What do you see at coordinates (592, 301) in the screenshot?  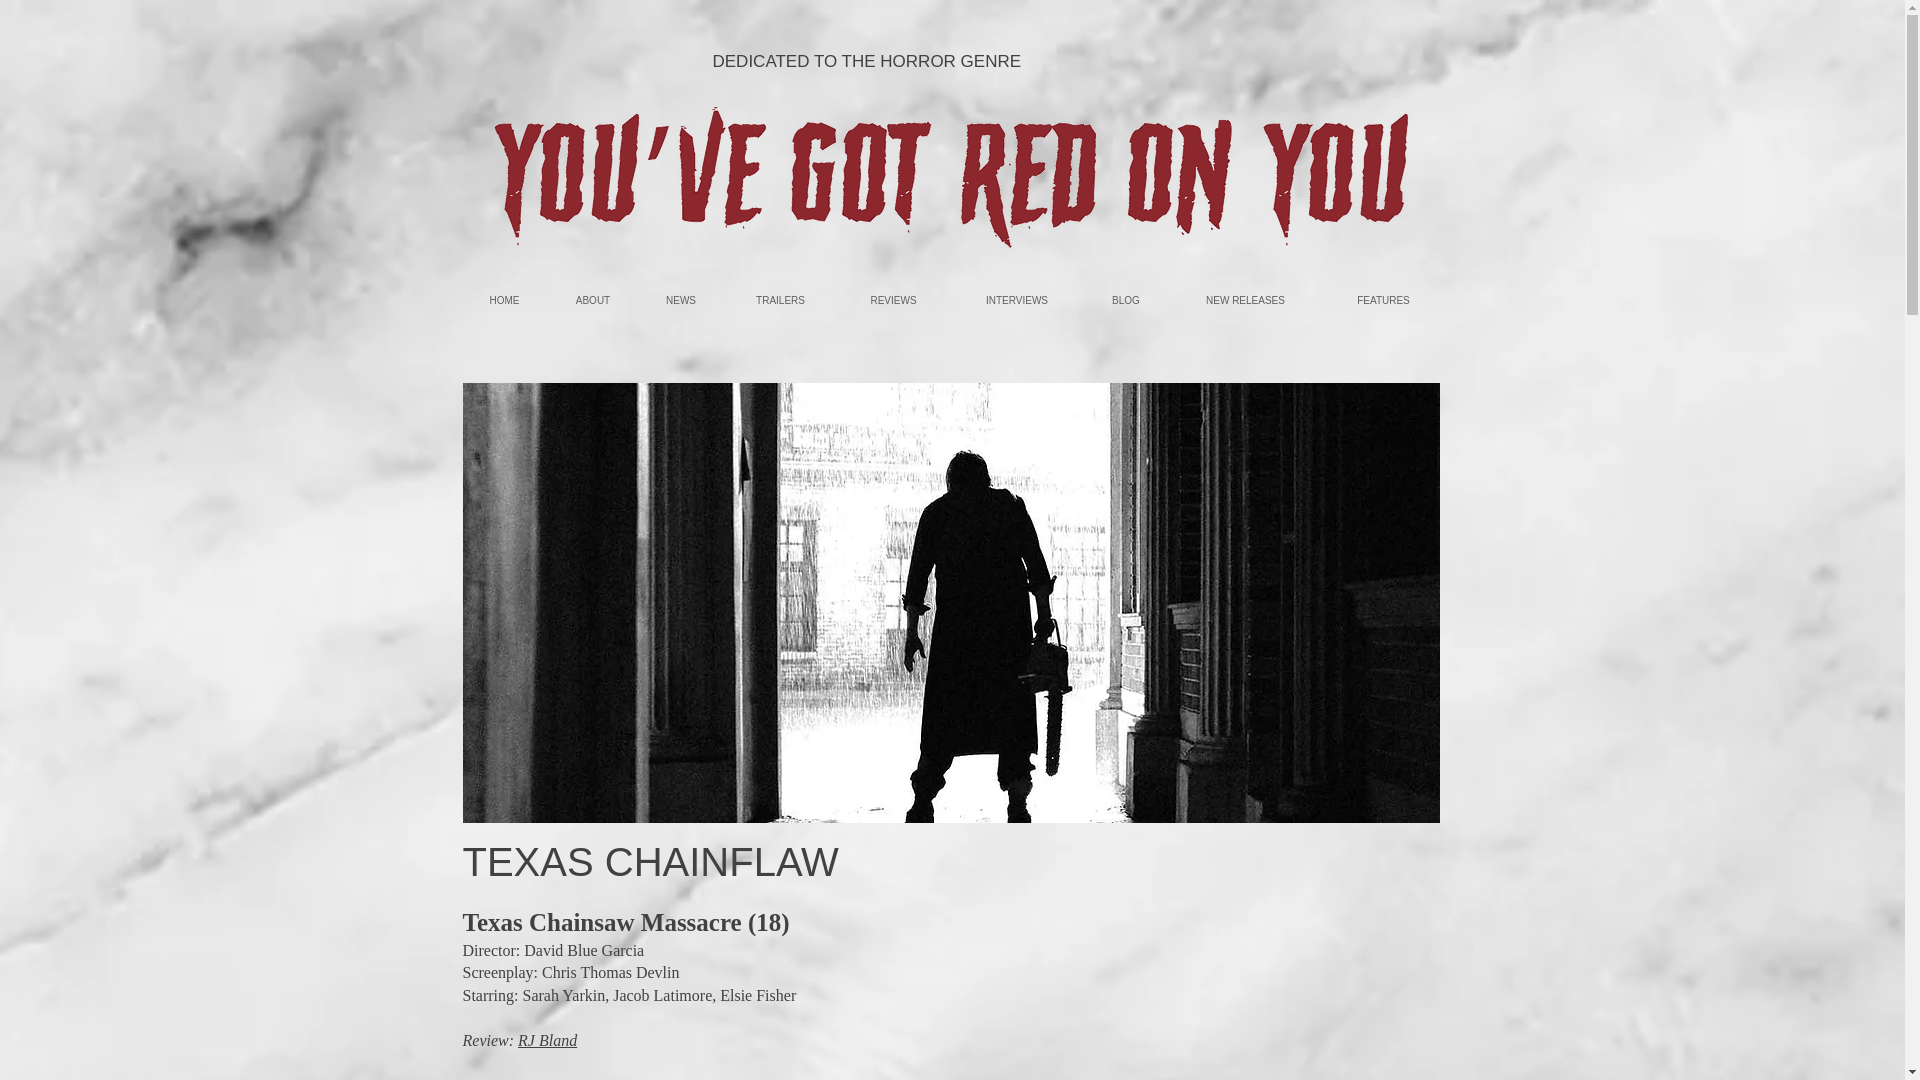 I see `ABOUT` at bounding box center [592, 301].